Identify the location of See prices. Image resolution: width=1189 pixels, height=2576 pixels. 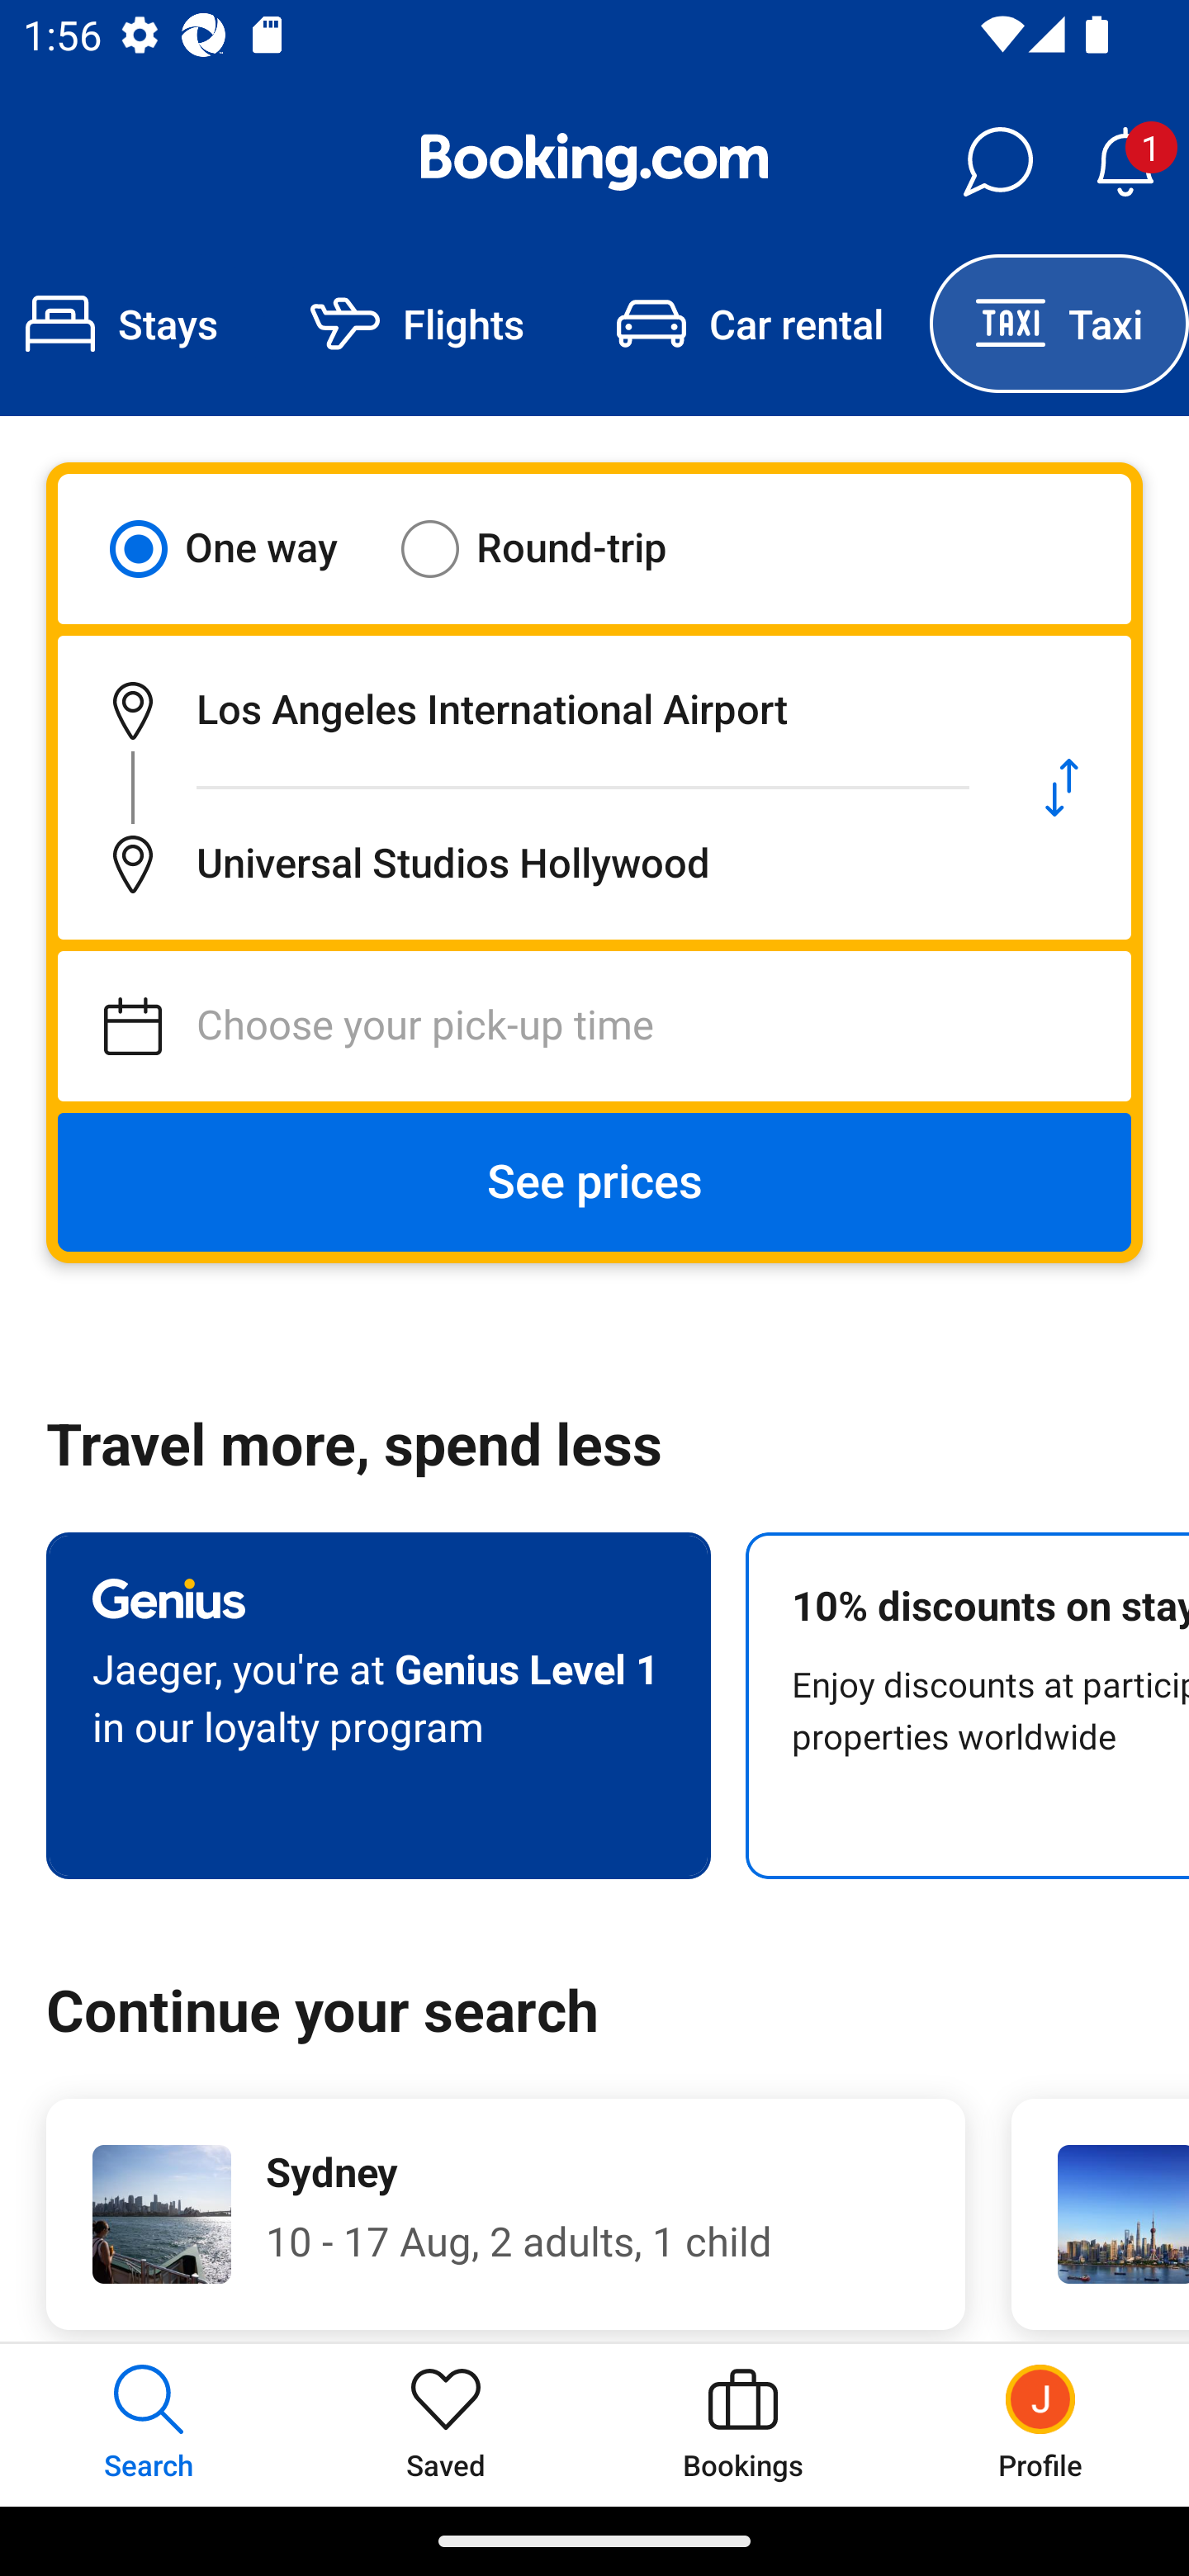
(594, 1182).